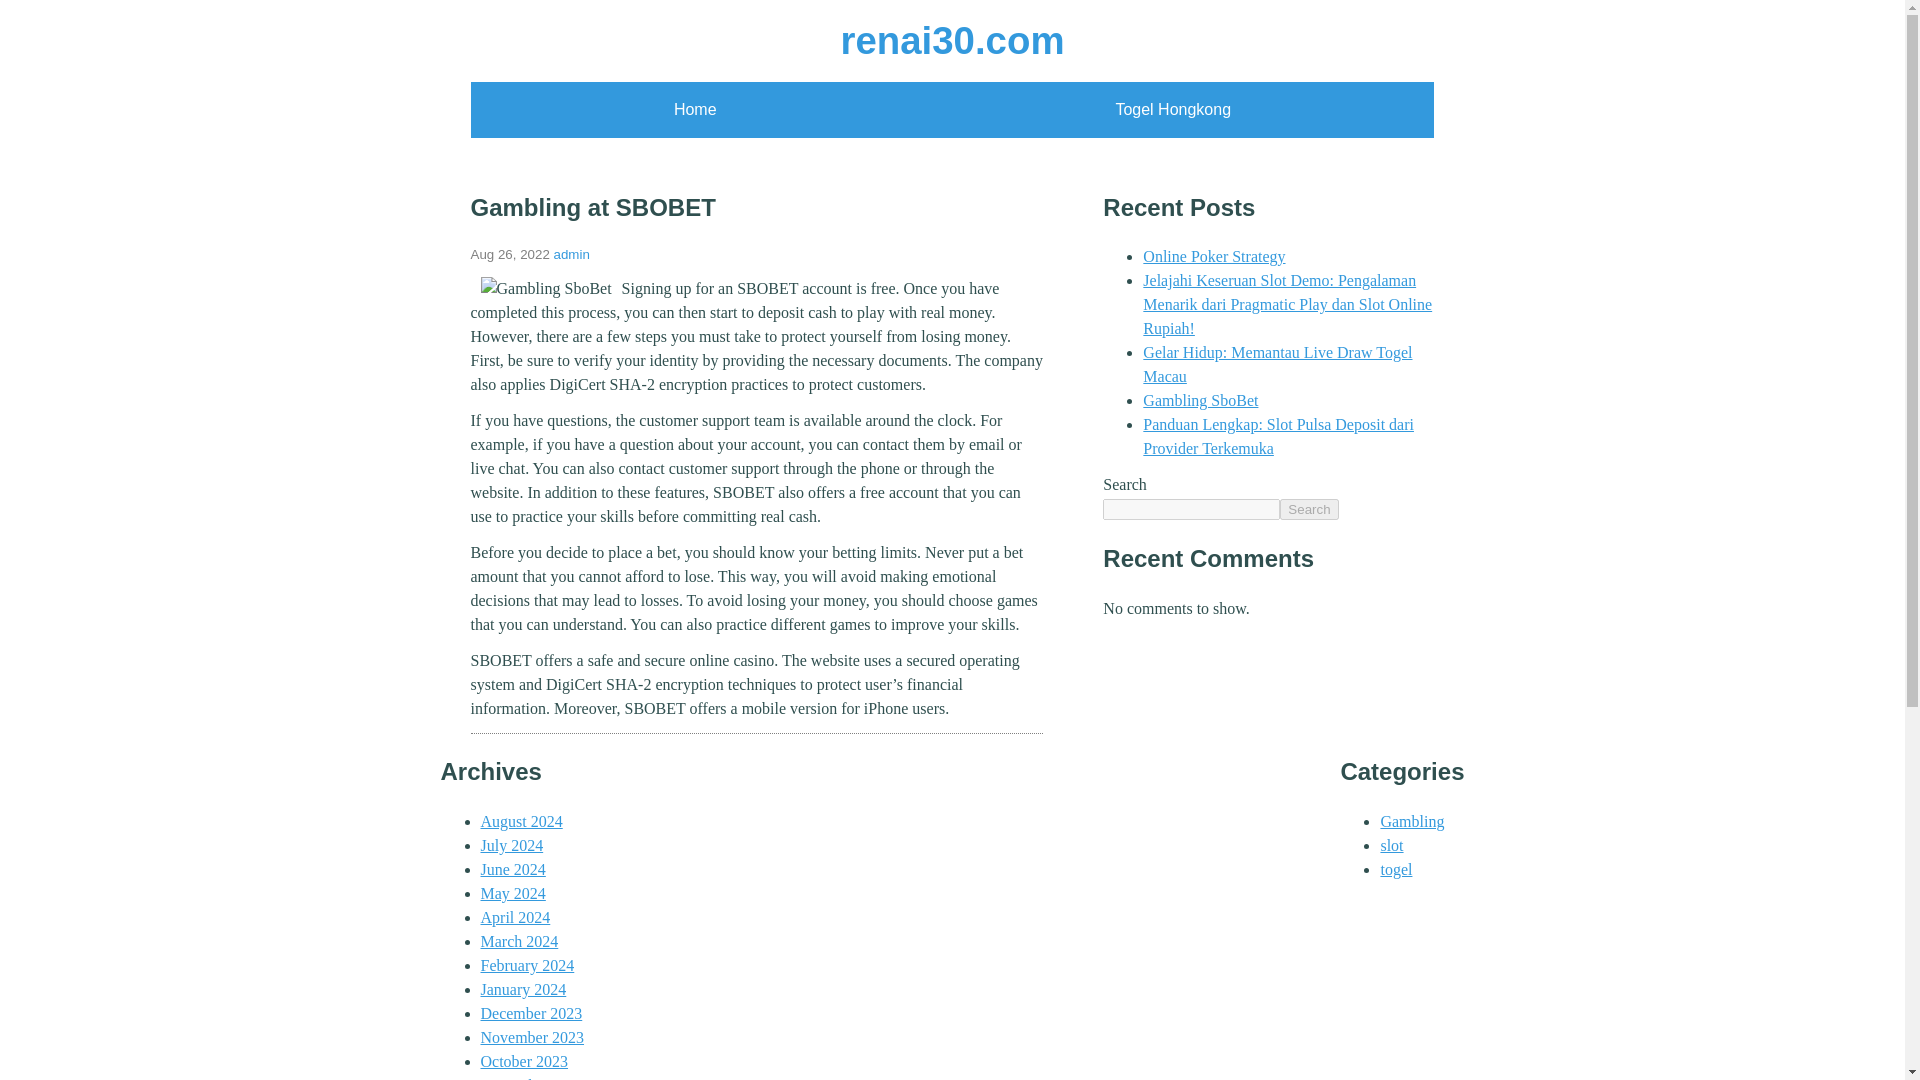 This screenshot has width=1920, height=1080. What do you see at coordinates (530, 1013) in the screenshot?
I see `December 2023` at bounding box center [530, 1013].